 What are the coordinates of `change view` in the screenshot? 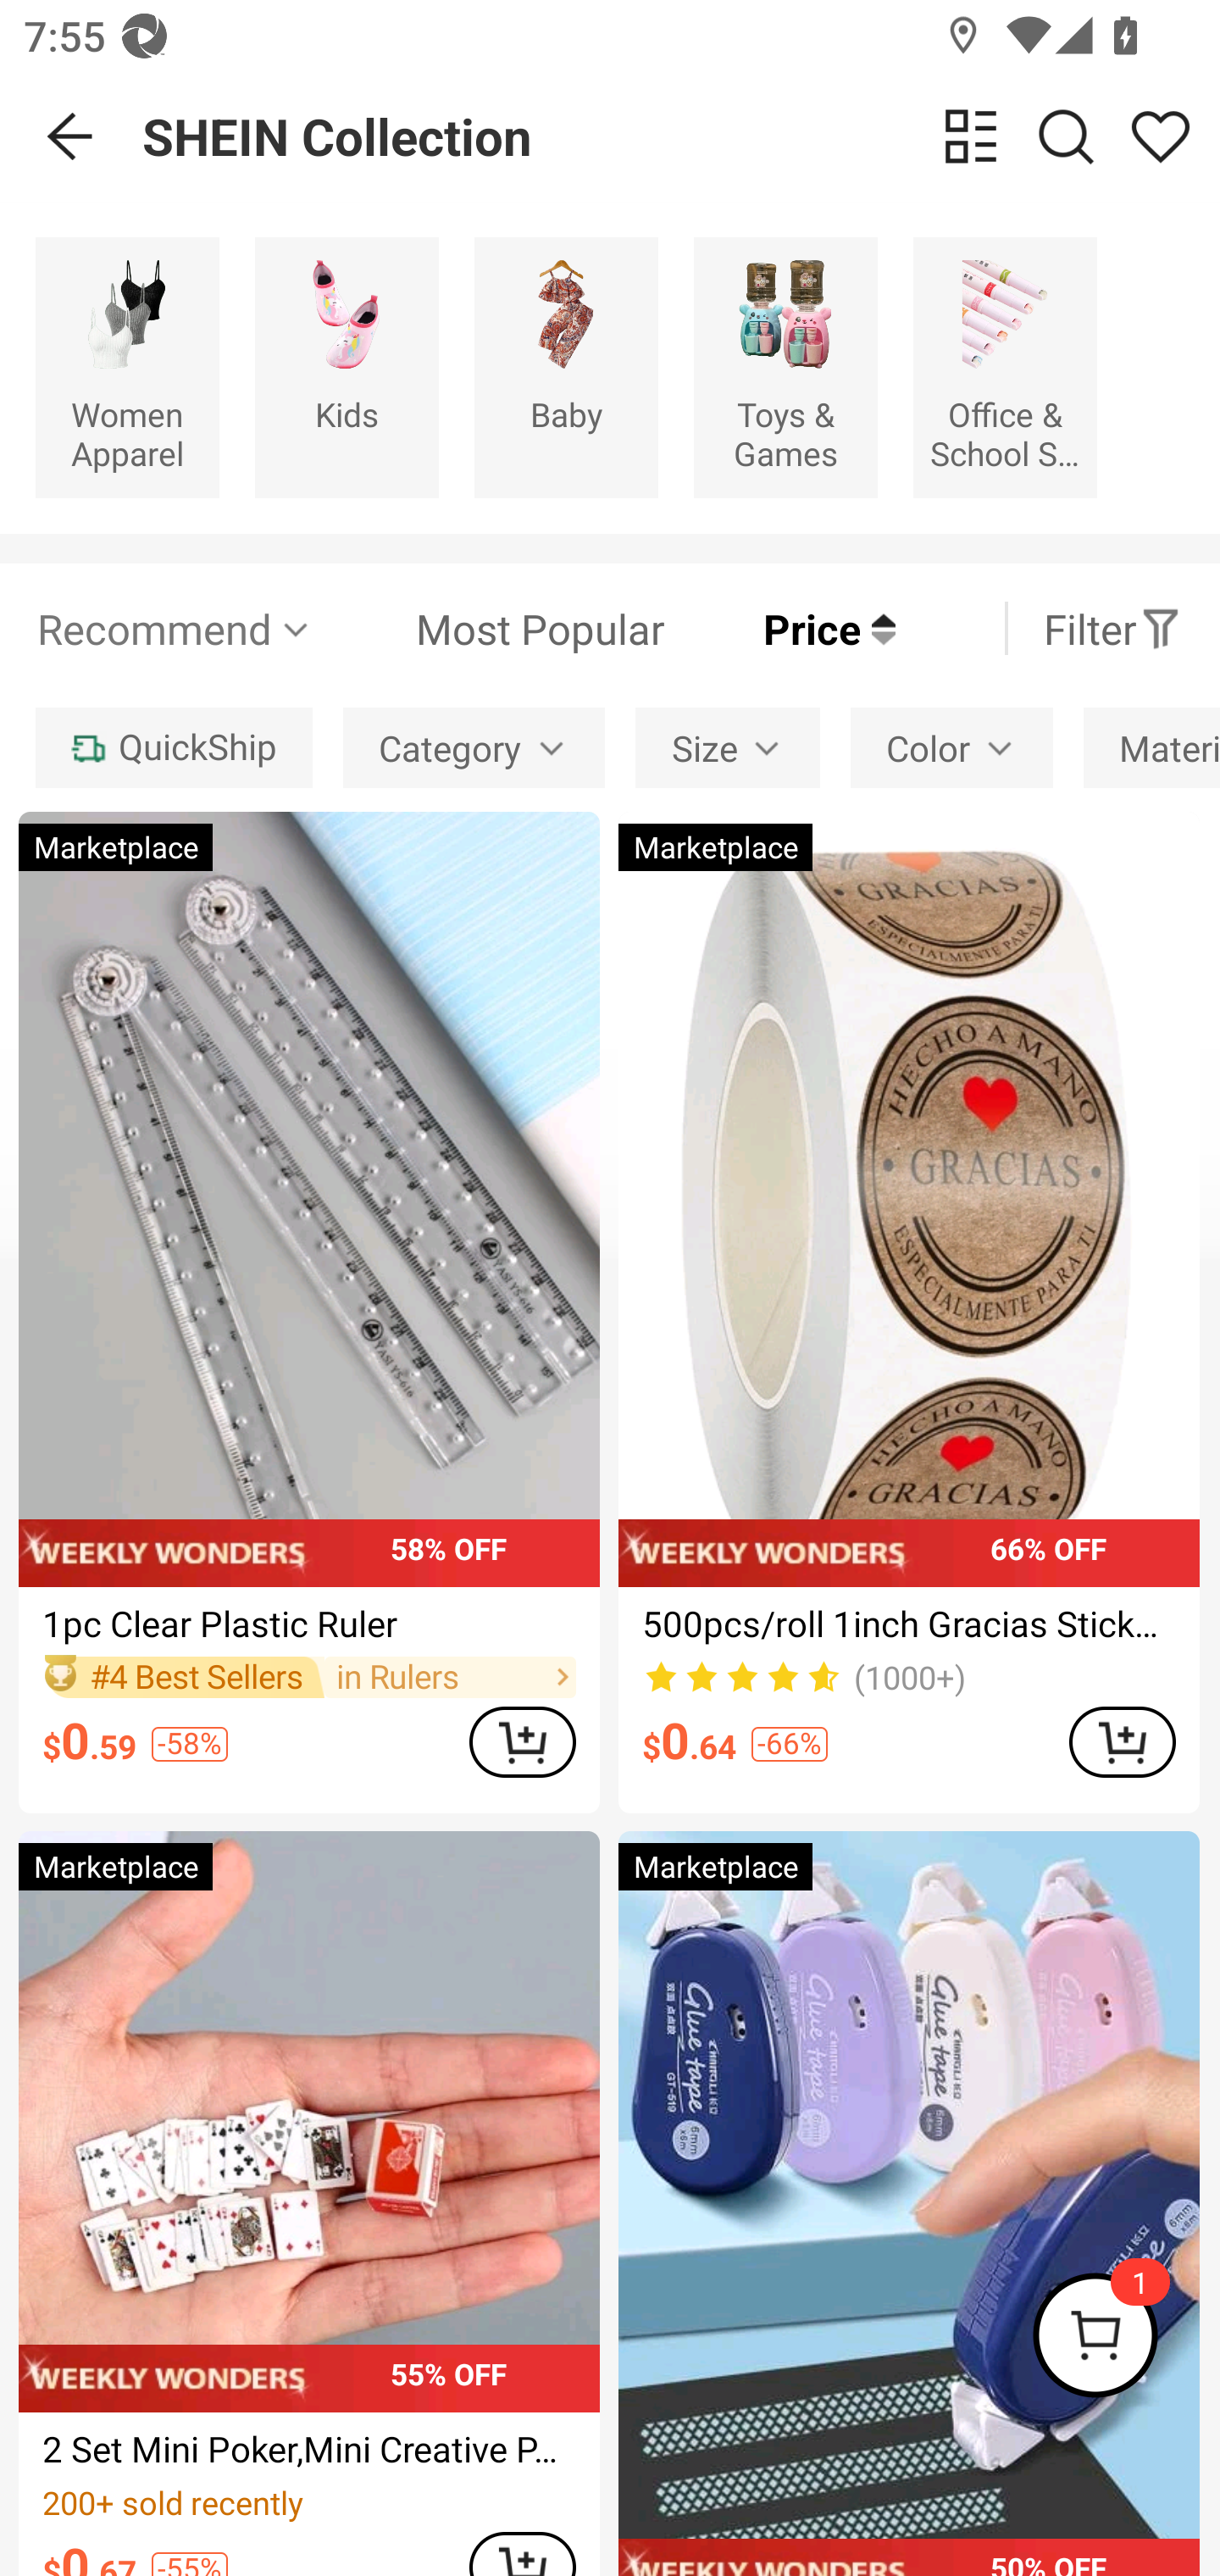 It's located at (971, 136).